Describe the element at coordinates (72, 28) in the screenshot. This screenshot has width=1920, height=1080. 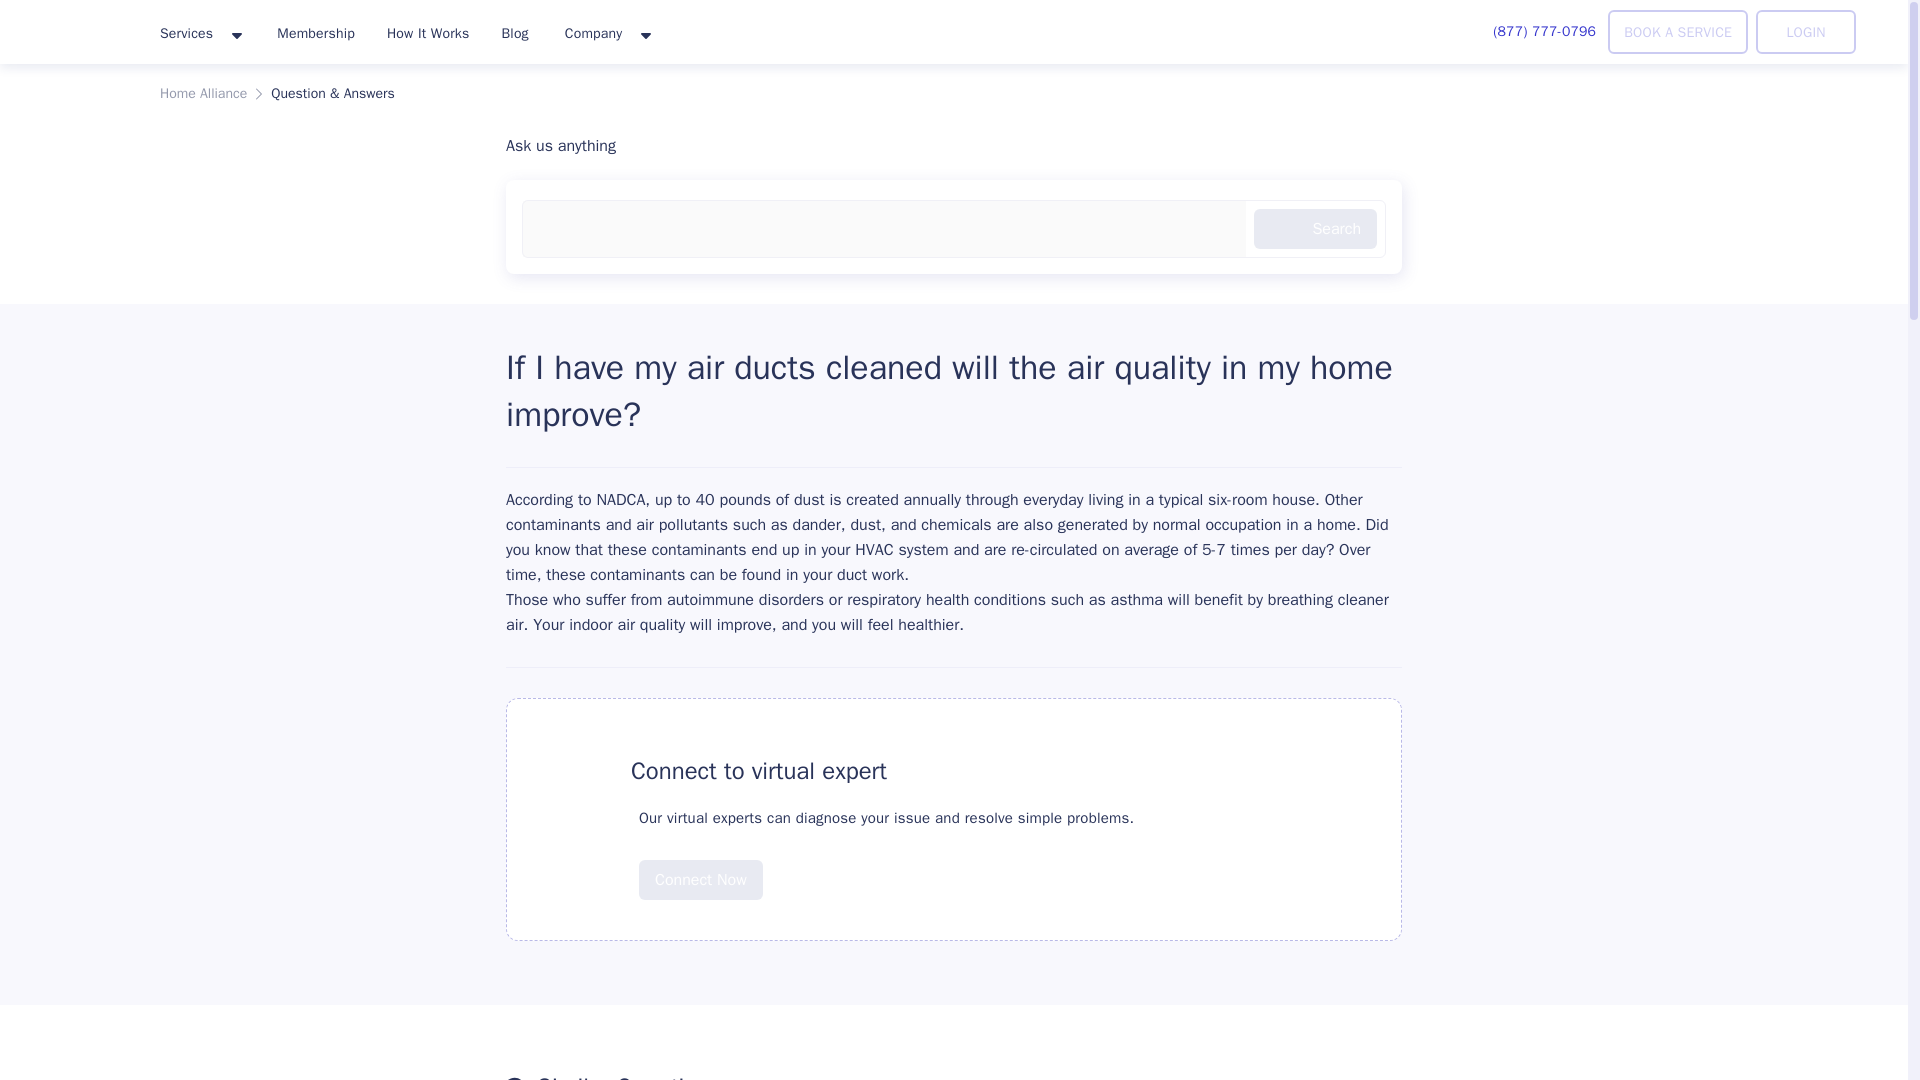
I see `HomeAlliance` at that location.